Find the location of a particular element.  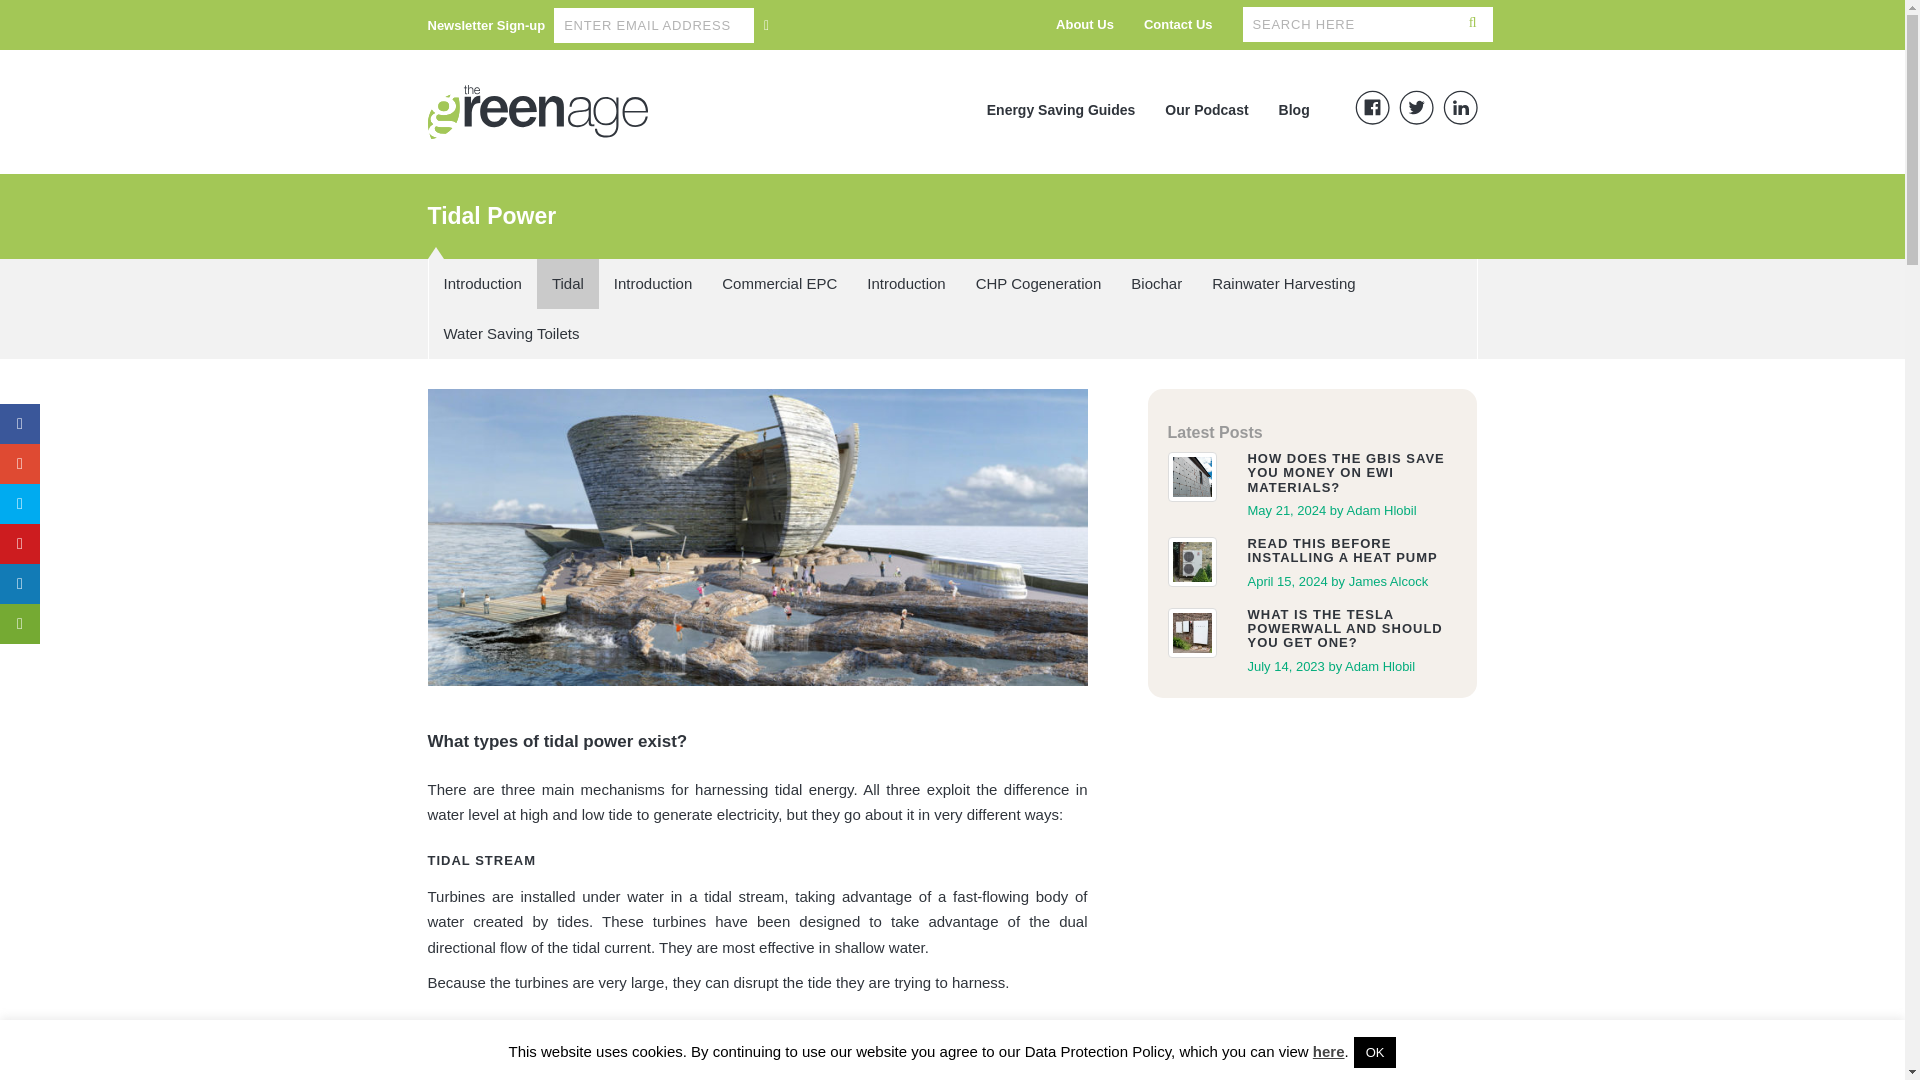

Tidal is located at coordinates (568, 284).